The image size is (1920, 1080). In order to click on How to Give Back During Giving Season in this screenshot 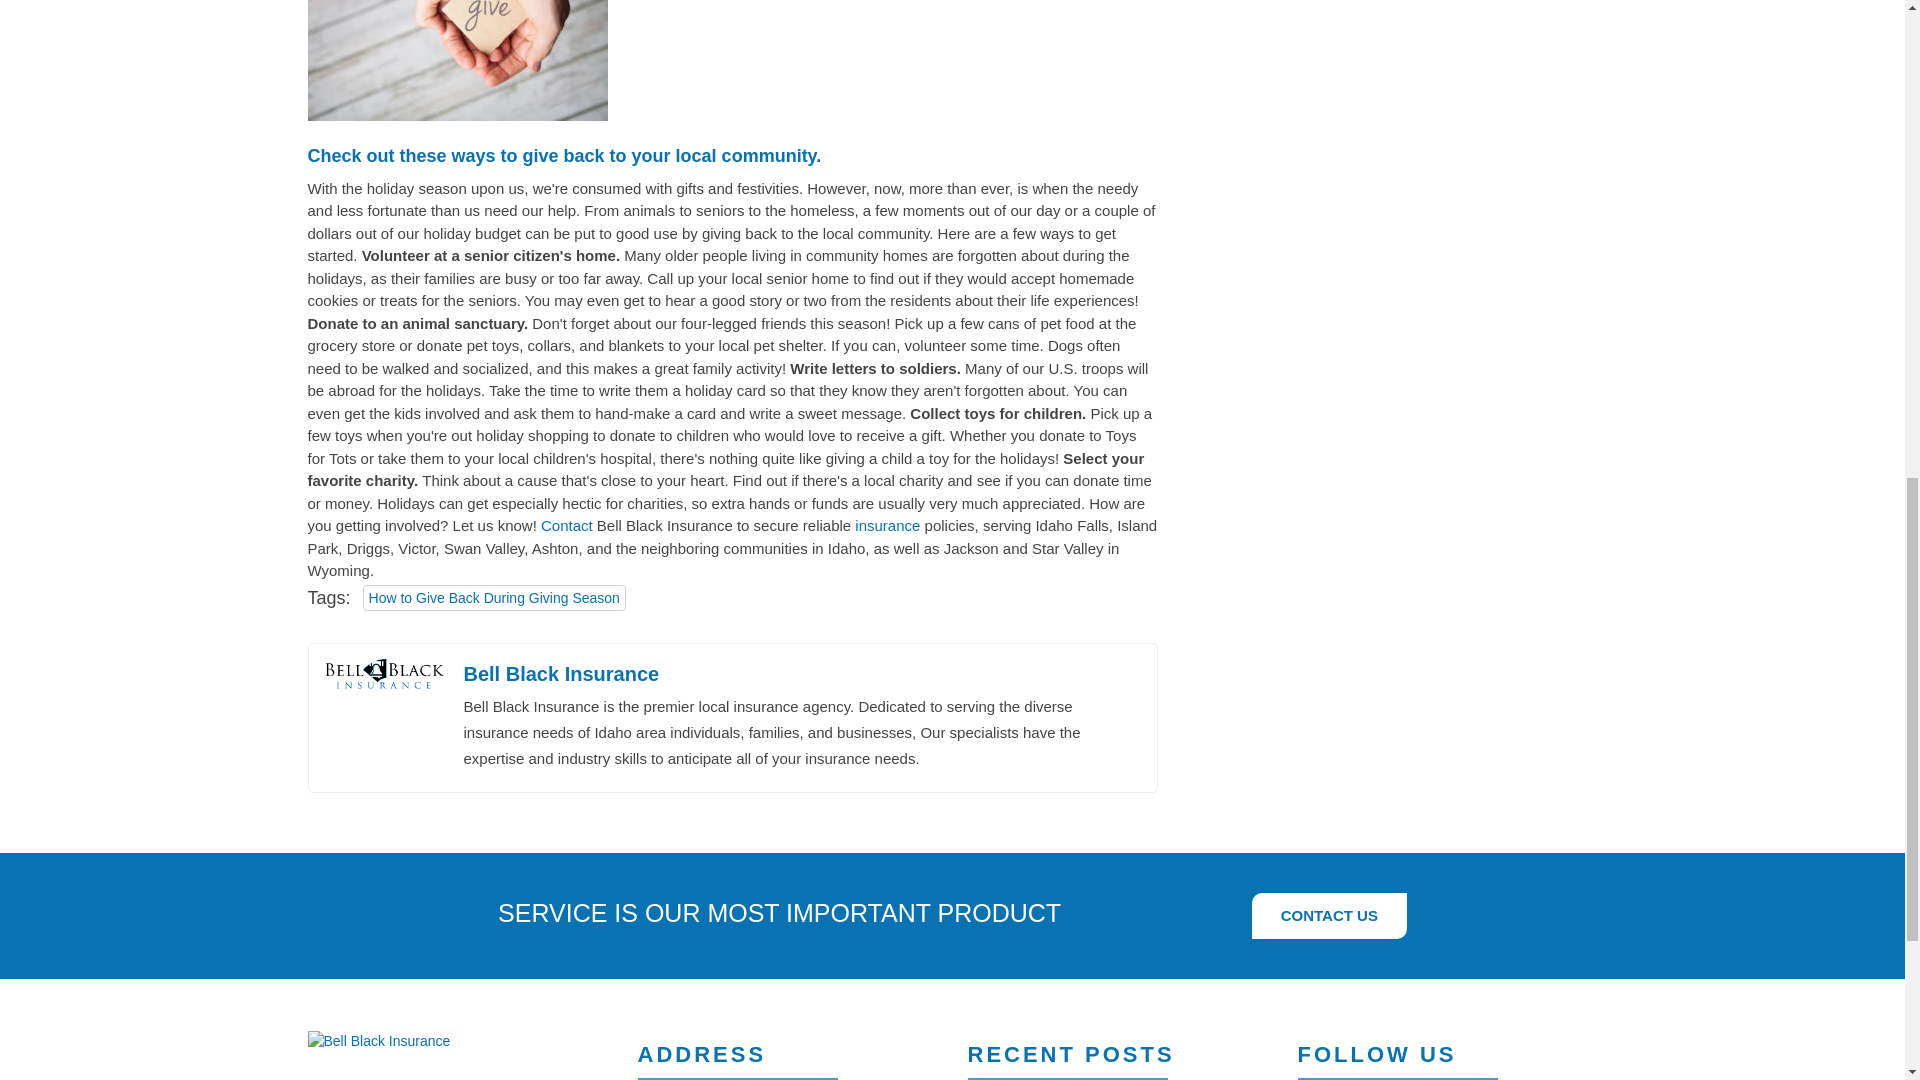, I will do `click(494, 598)`.